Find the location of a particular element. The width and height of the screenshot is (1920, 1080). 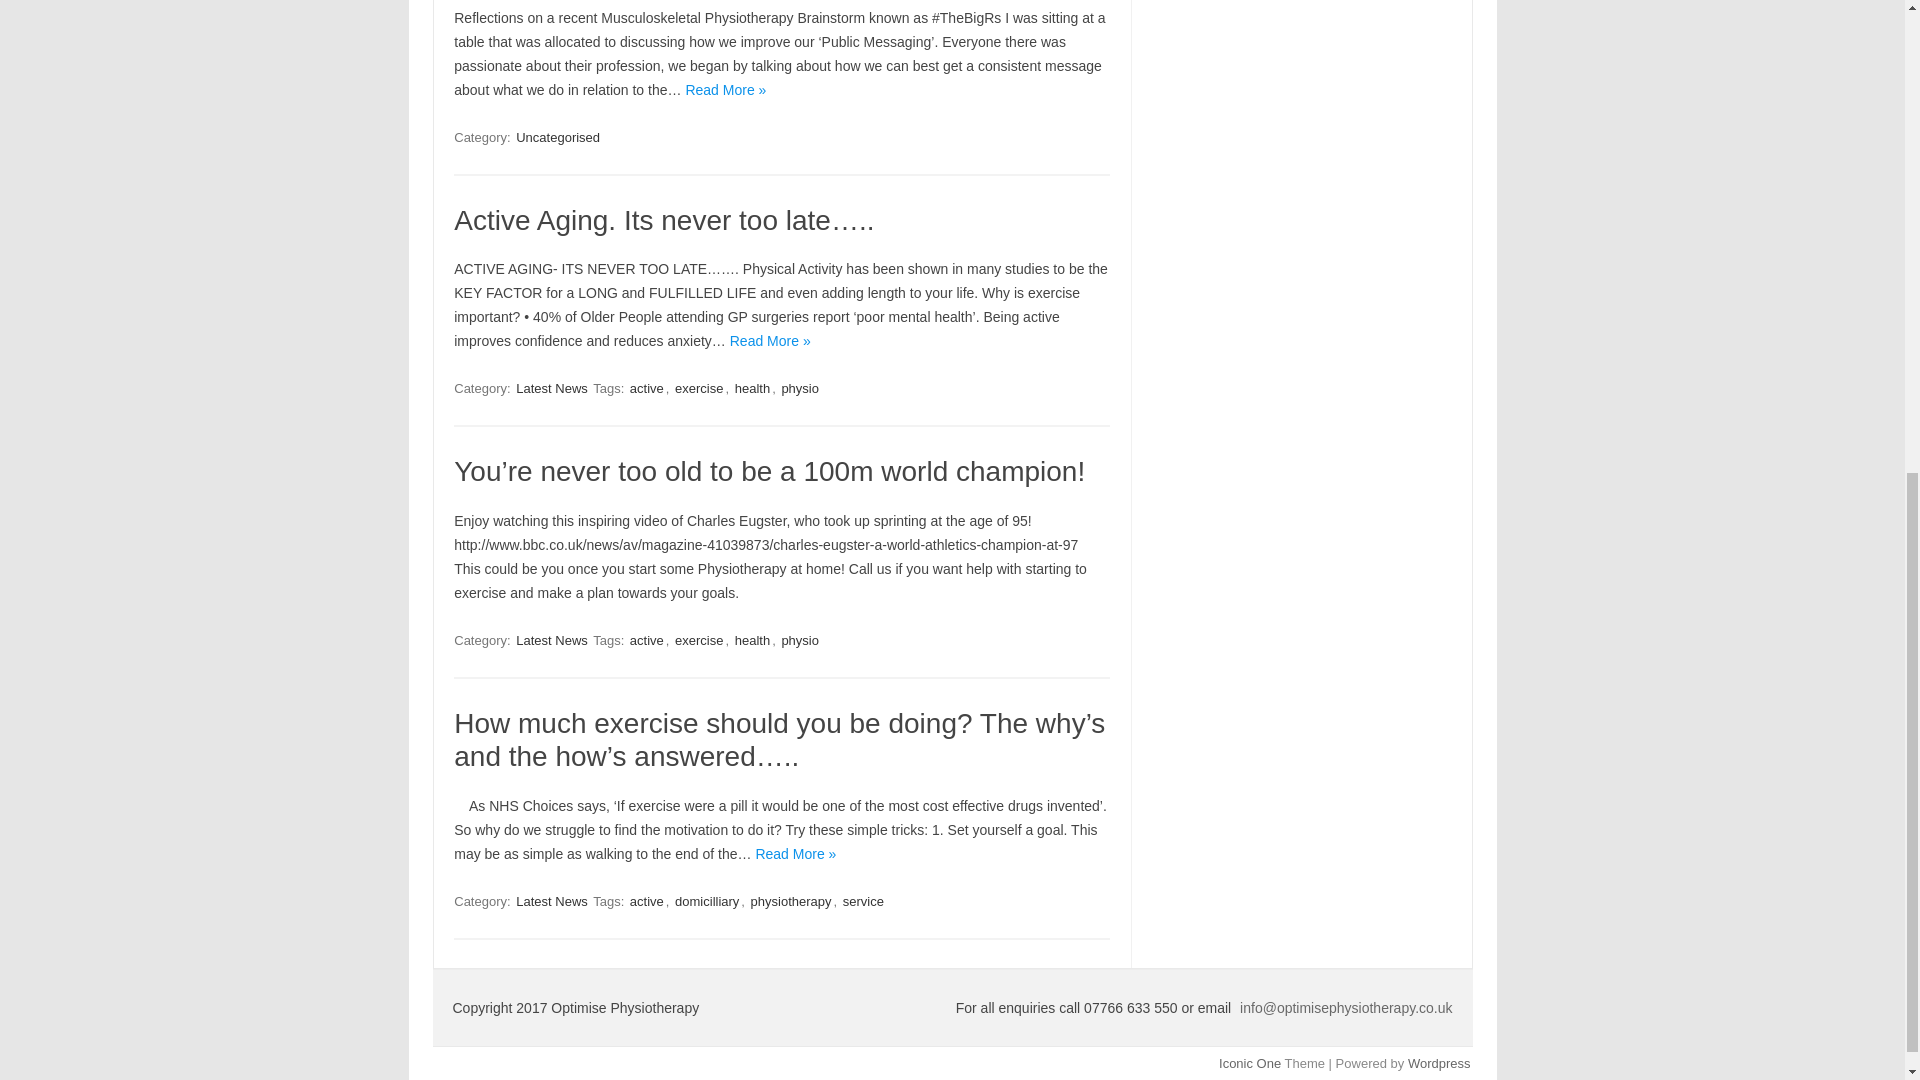

exercise is located at coordinates (699, 388).